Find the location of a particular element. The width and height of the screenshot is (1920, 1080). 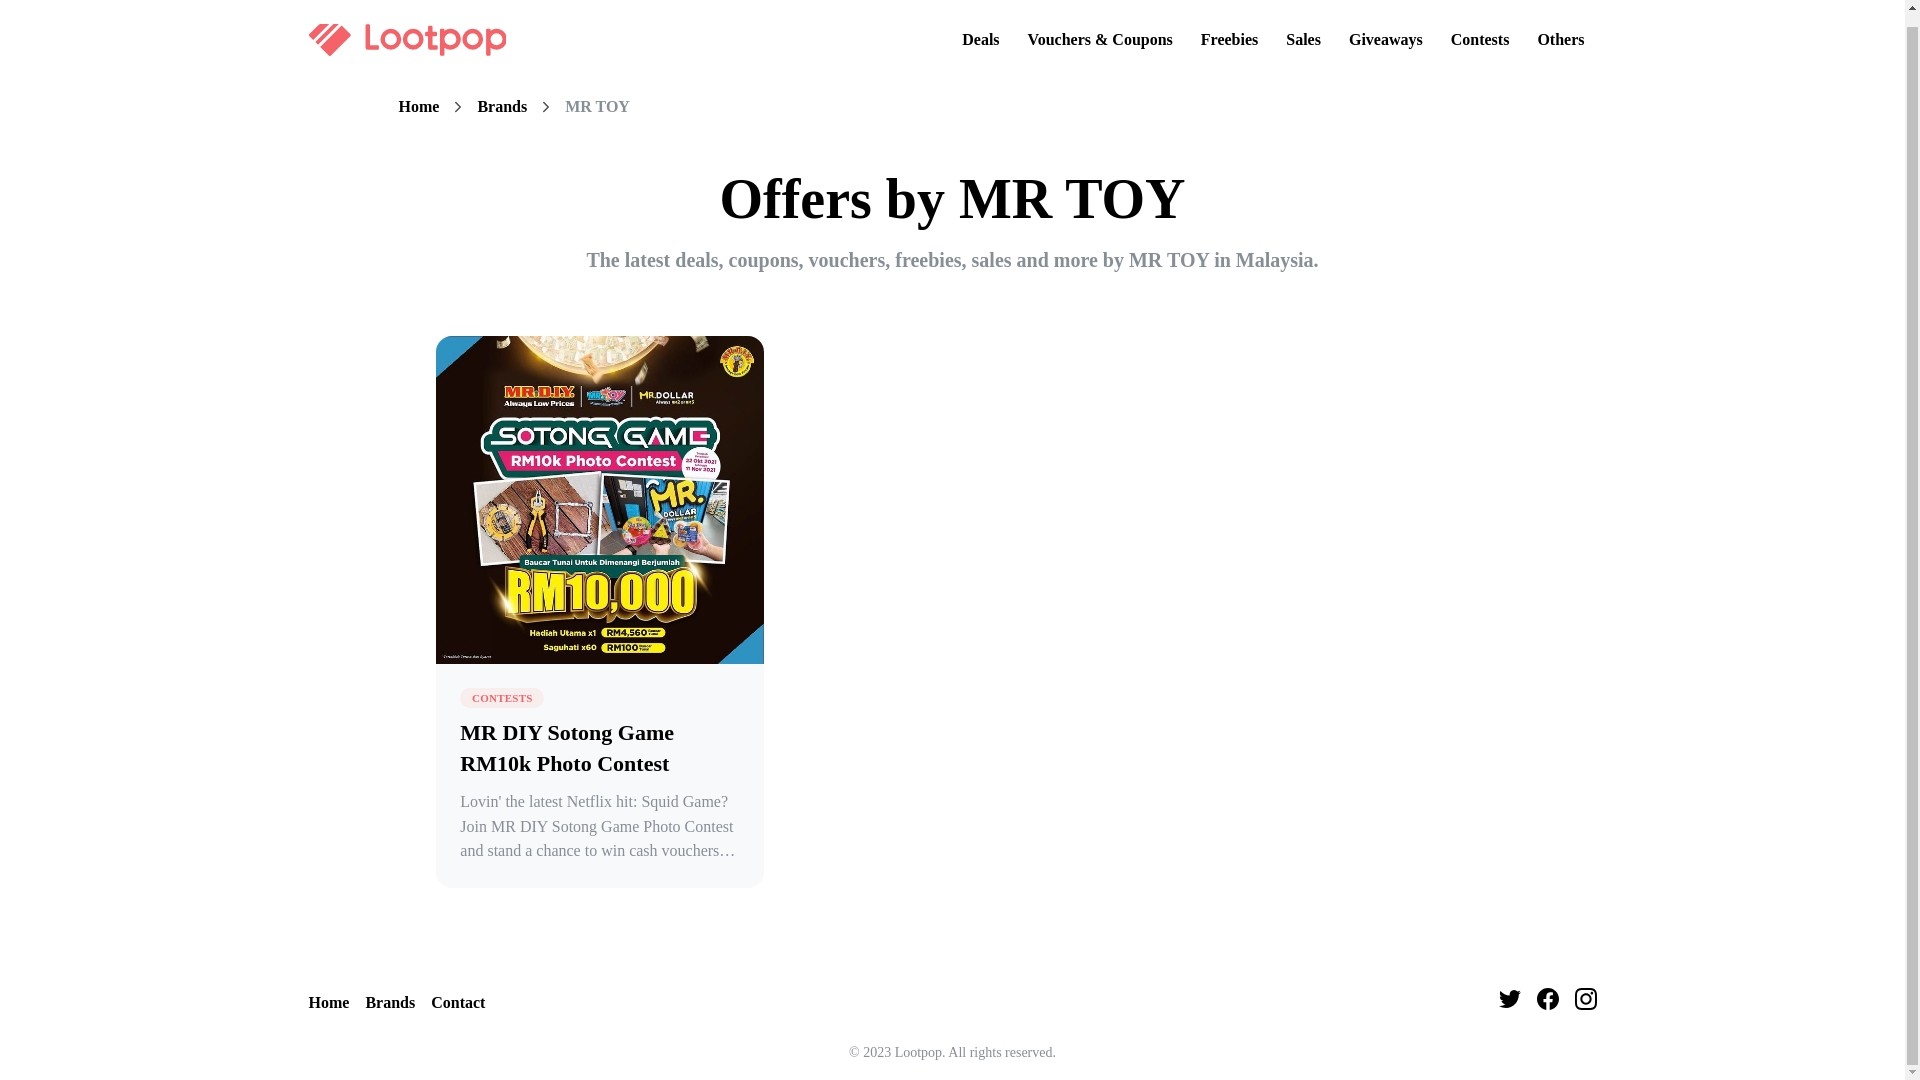

Home is located at coordinates (328, 1004).